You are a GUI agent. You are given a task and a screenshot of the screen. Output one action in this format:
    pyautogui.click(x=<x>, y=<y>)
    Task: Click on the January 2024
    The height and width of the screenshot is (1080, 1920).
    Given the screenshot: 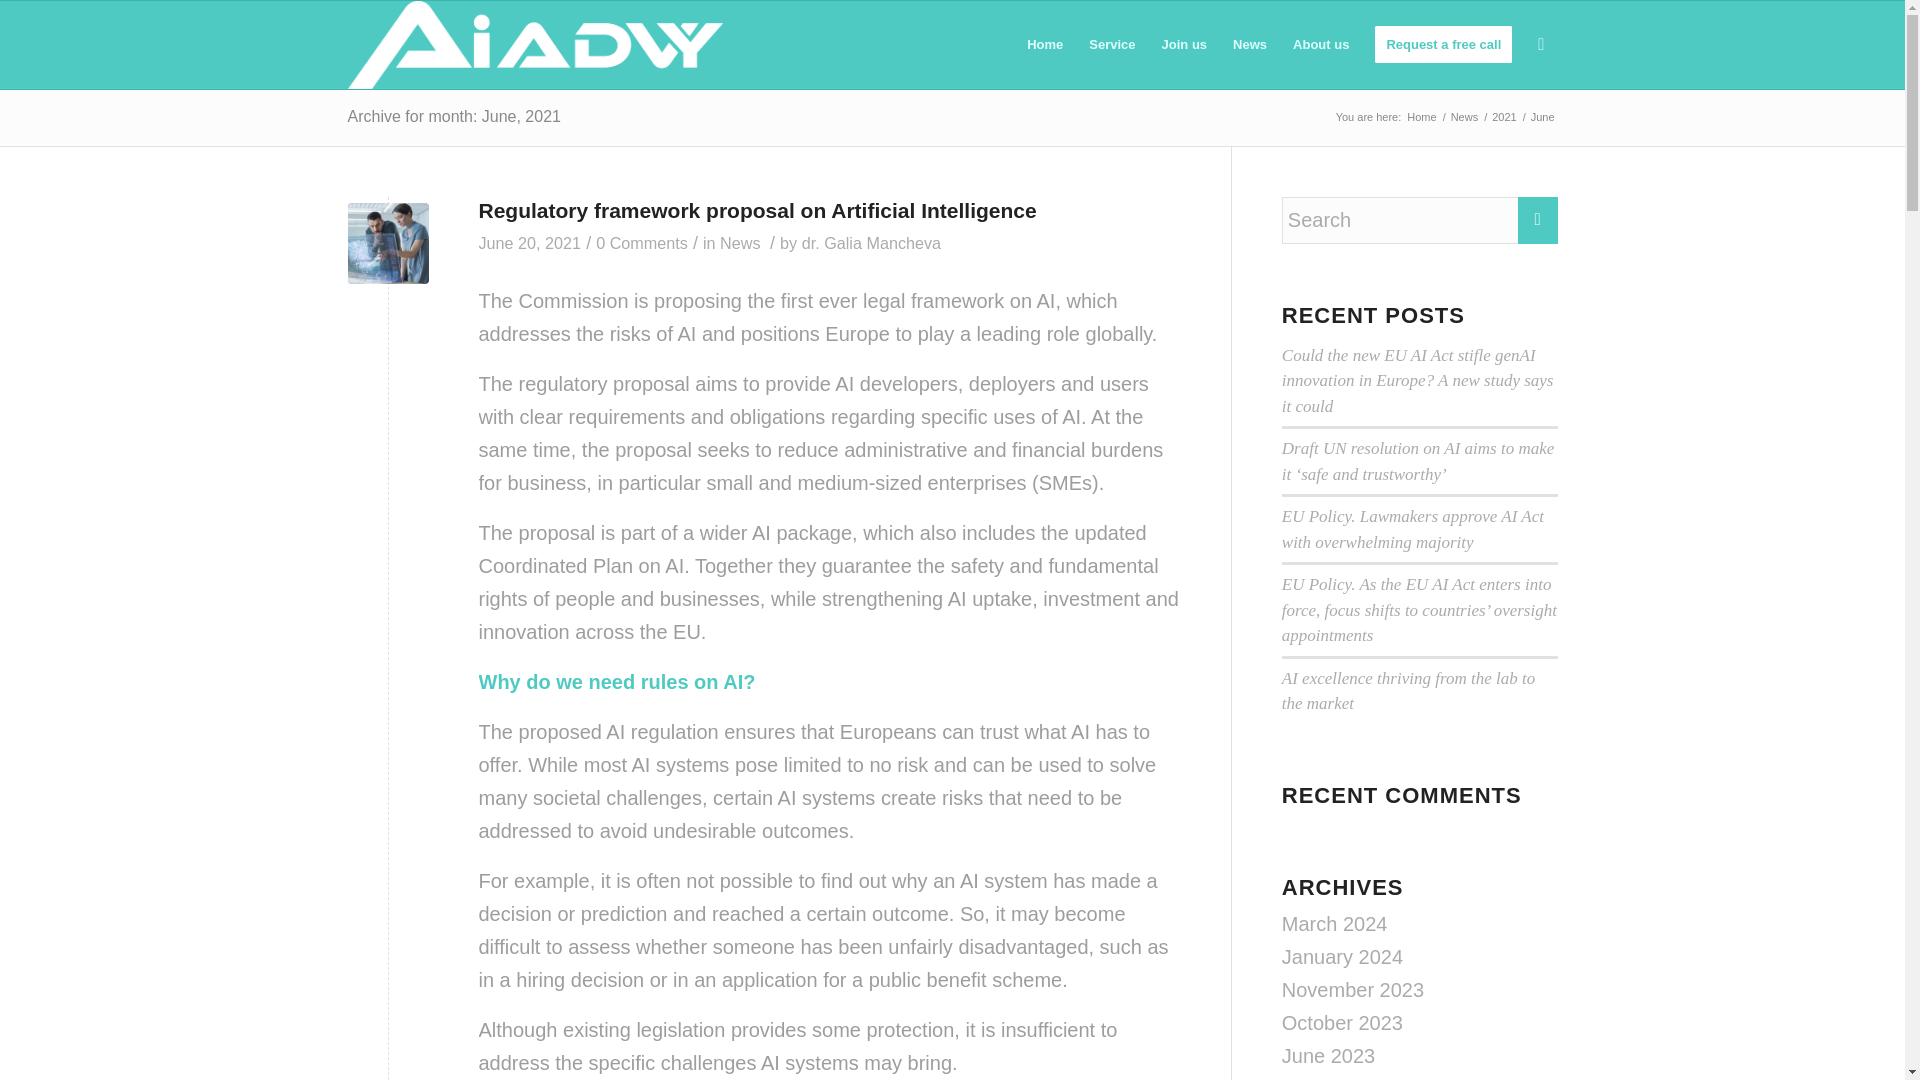 What is the action you would take?
    pyautogui.click(x=1342, y=956)
    